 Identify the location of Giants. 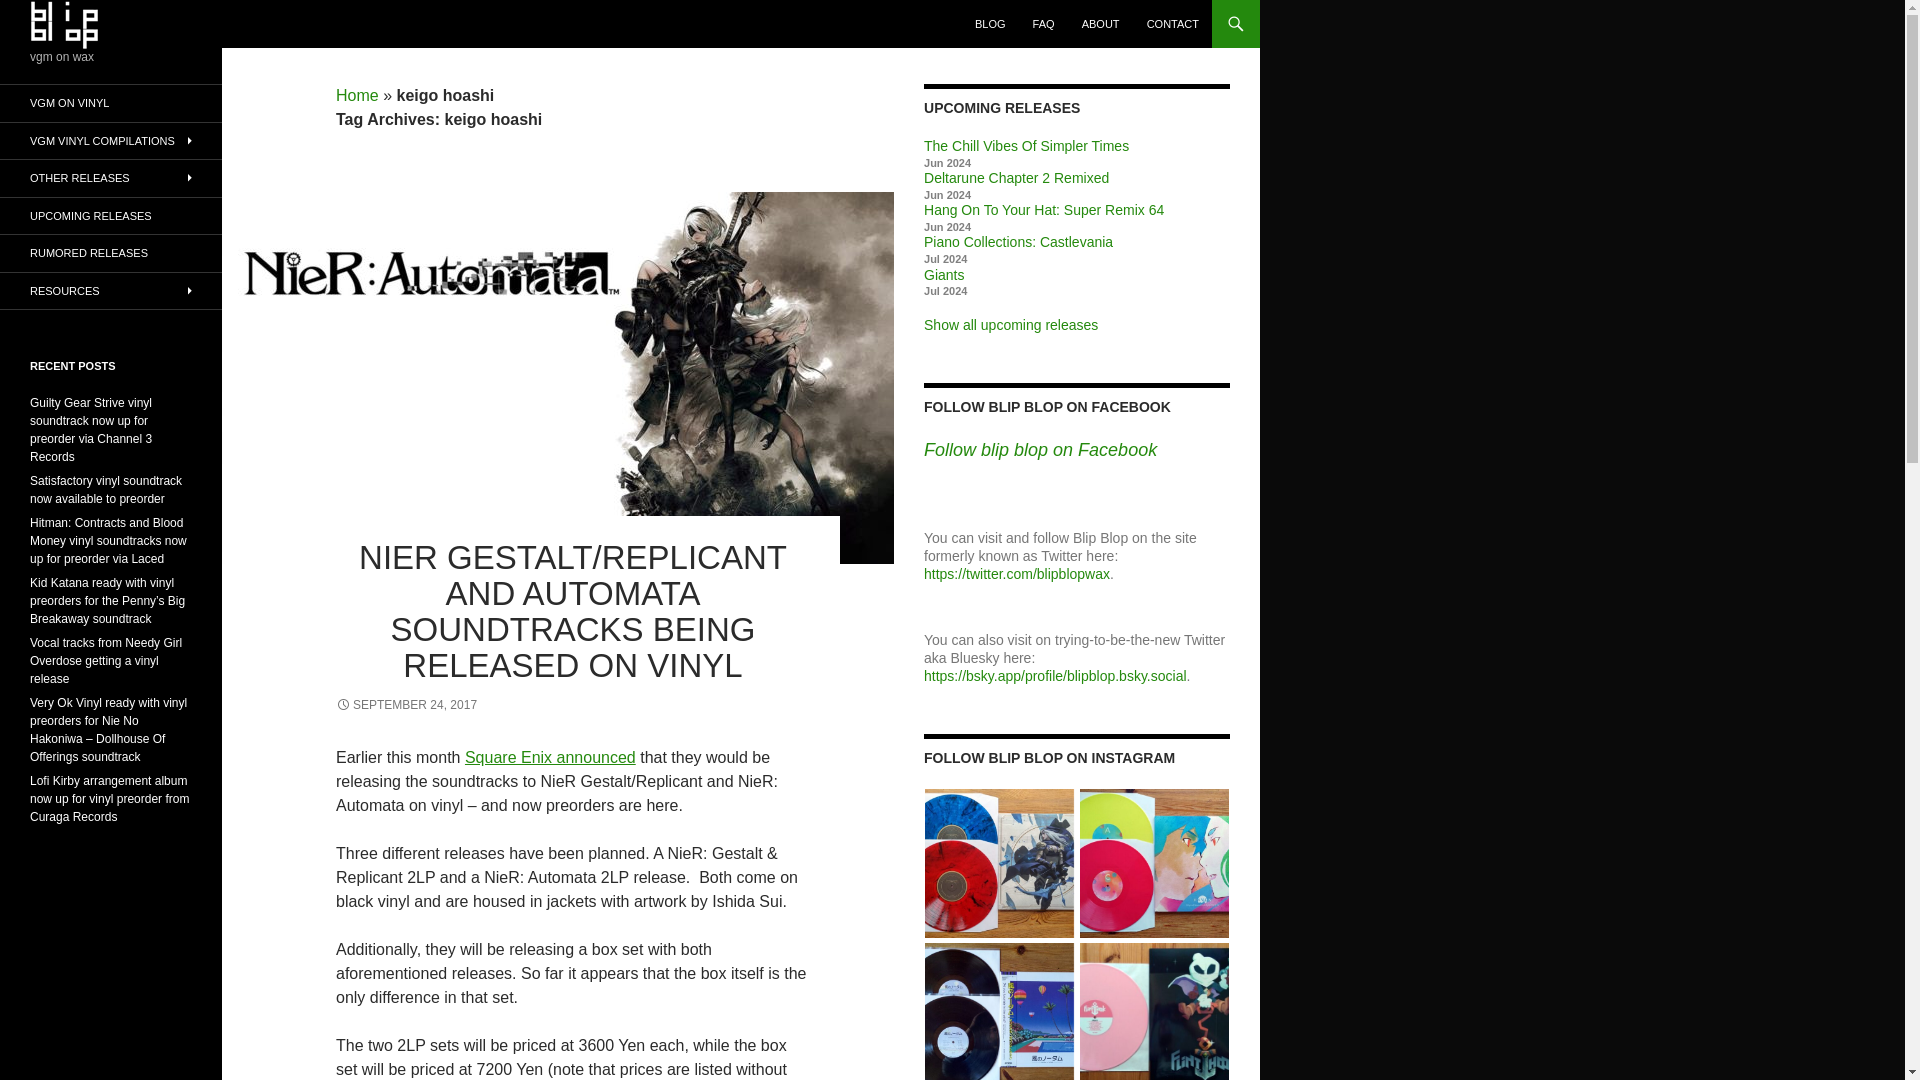
(943, 273).